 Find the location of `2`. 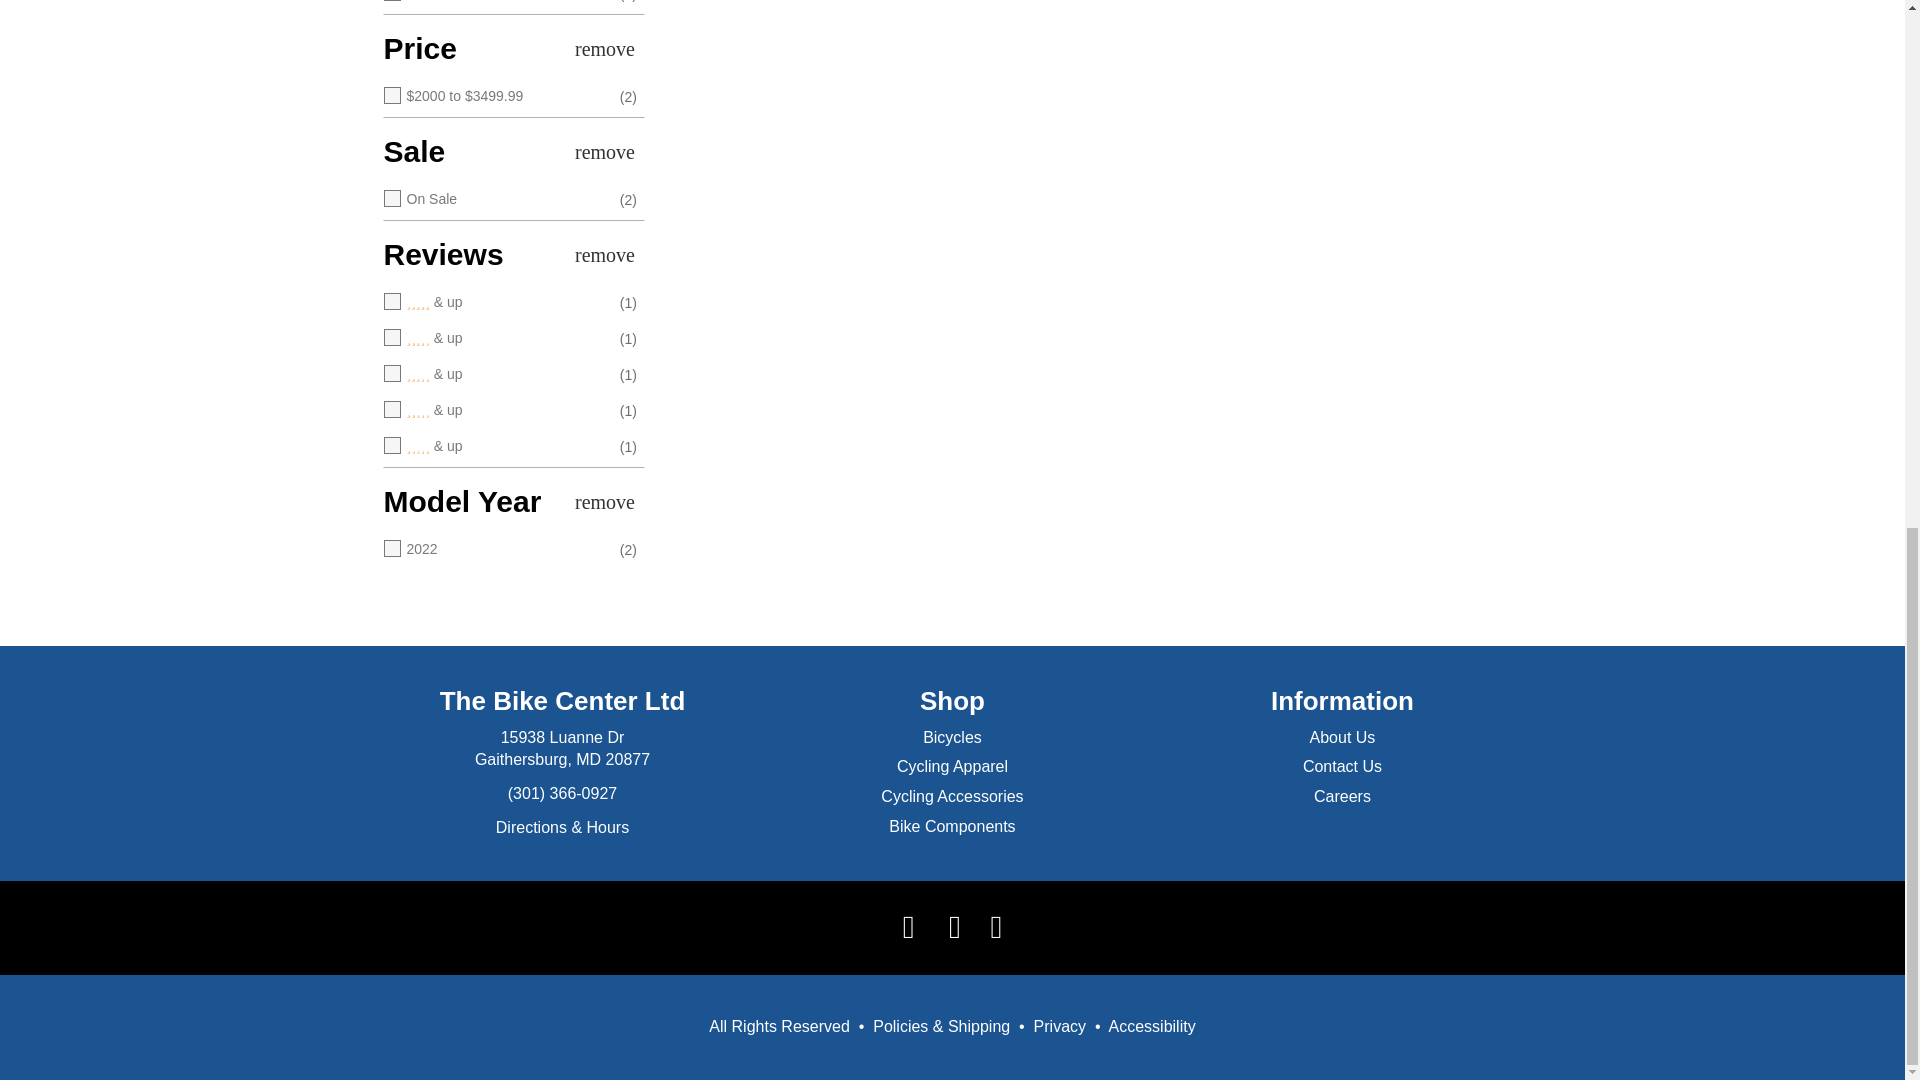

2 is located at coordinates (494, 410).